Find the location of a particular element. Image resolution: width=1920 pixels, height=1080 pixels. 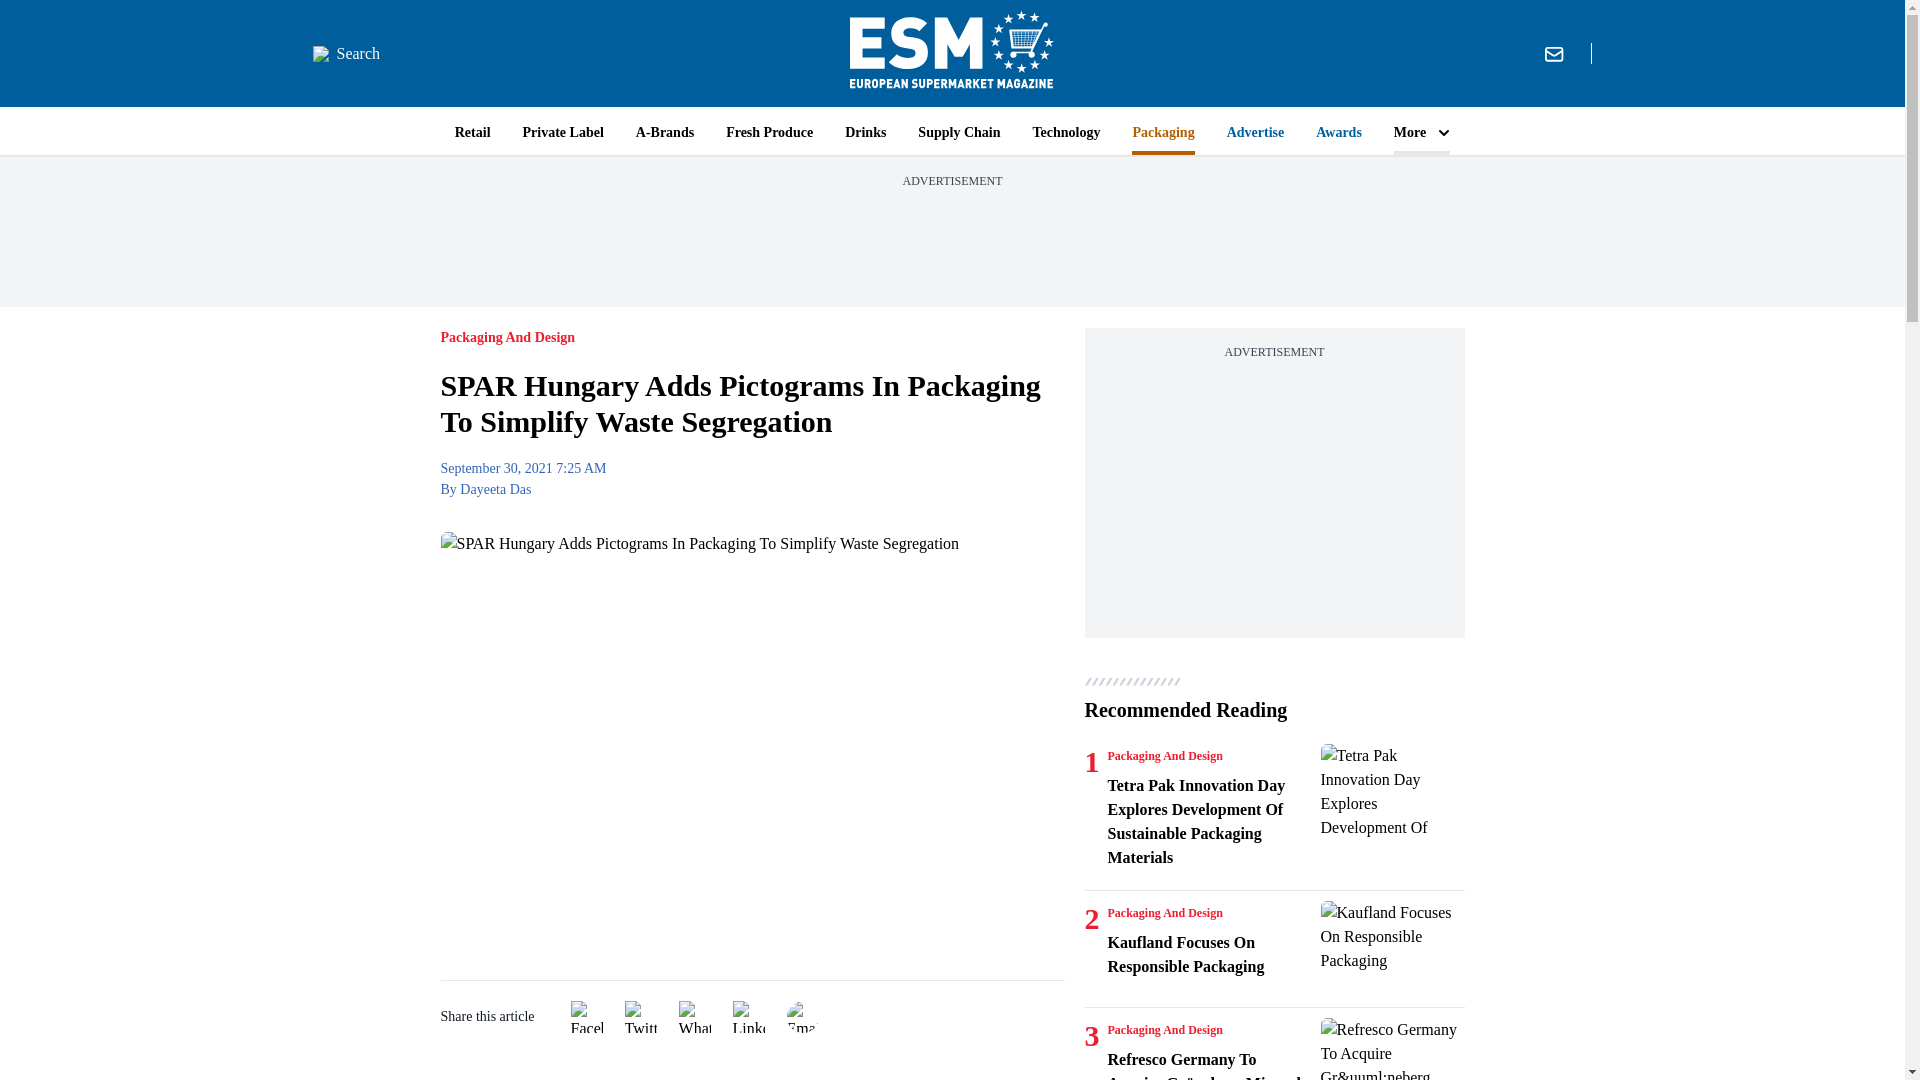

Packaging And Design is located at coordinates (1165, 1029).